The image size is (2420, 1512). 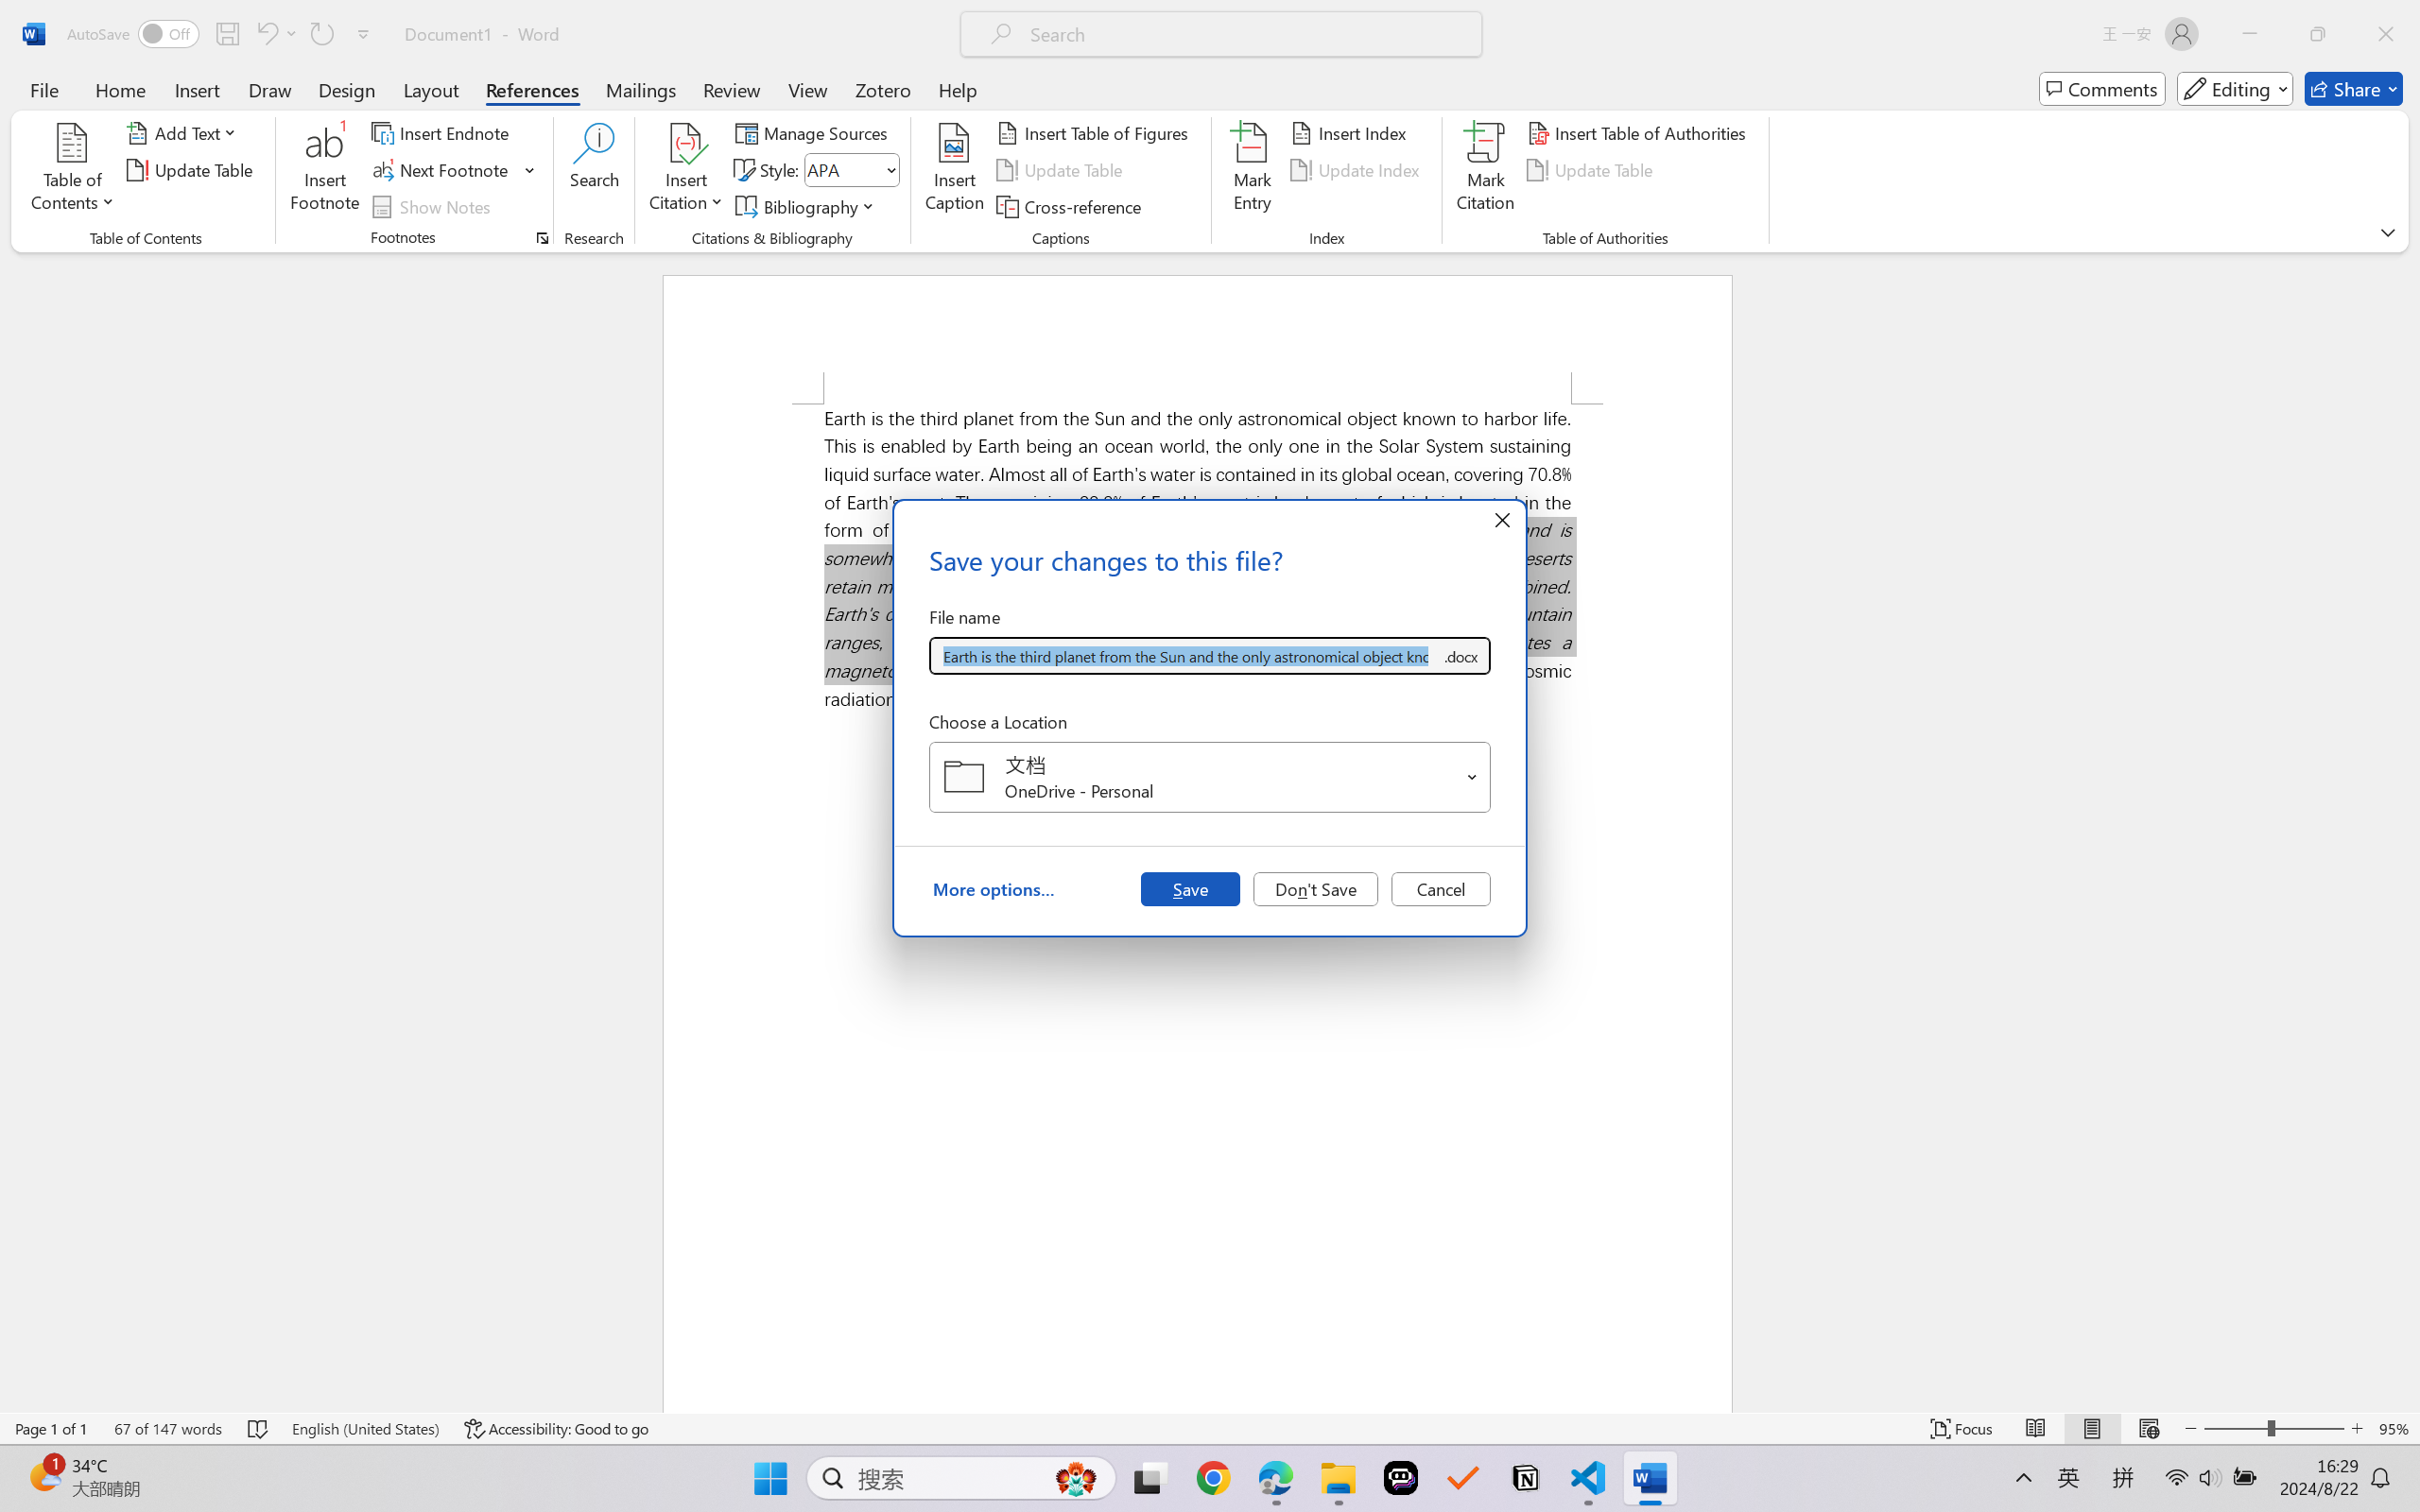 What do you see at coordinates (74, 170) in the screenshot?
I see `Table of Contents` at bounding box center [74, 170].